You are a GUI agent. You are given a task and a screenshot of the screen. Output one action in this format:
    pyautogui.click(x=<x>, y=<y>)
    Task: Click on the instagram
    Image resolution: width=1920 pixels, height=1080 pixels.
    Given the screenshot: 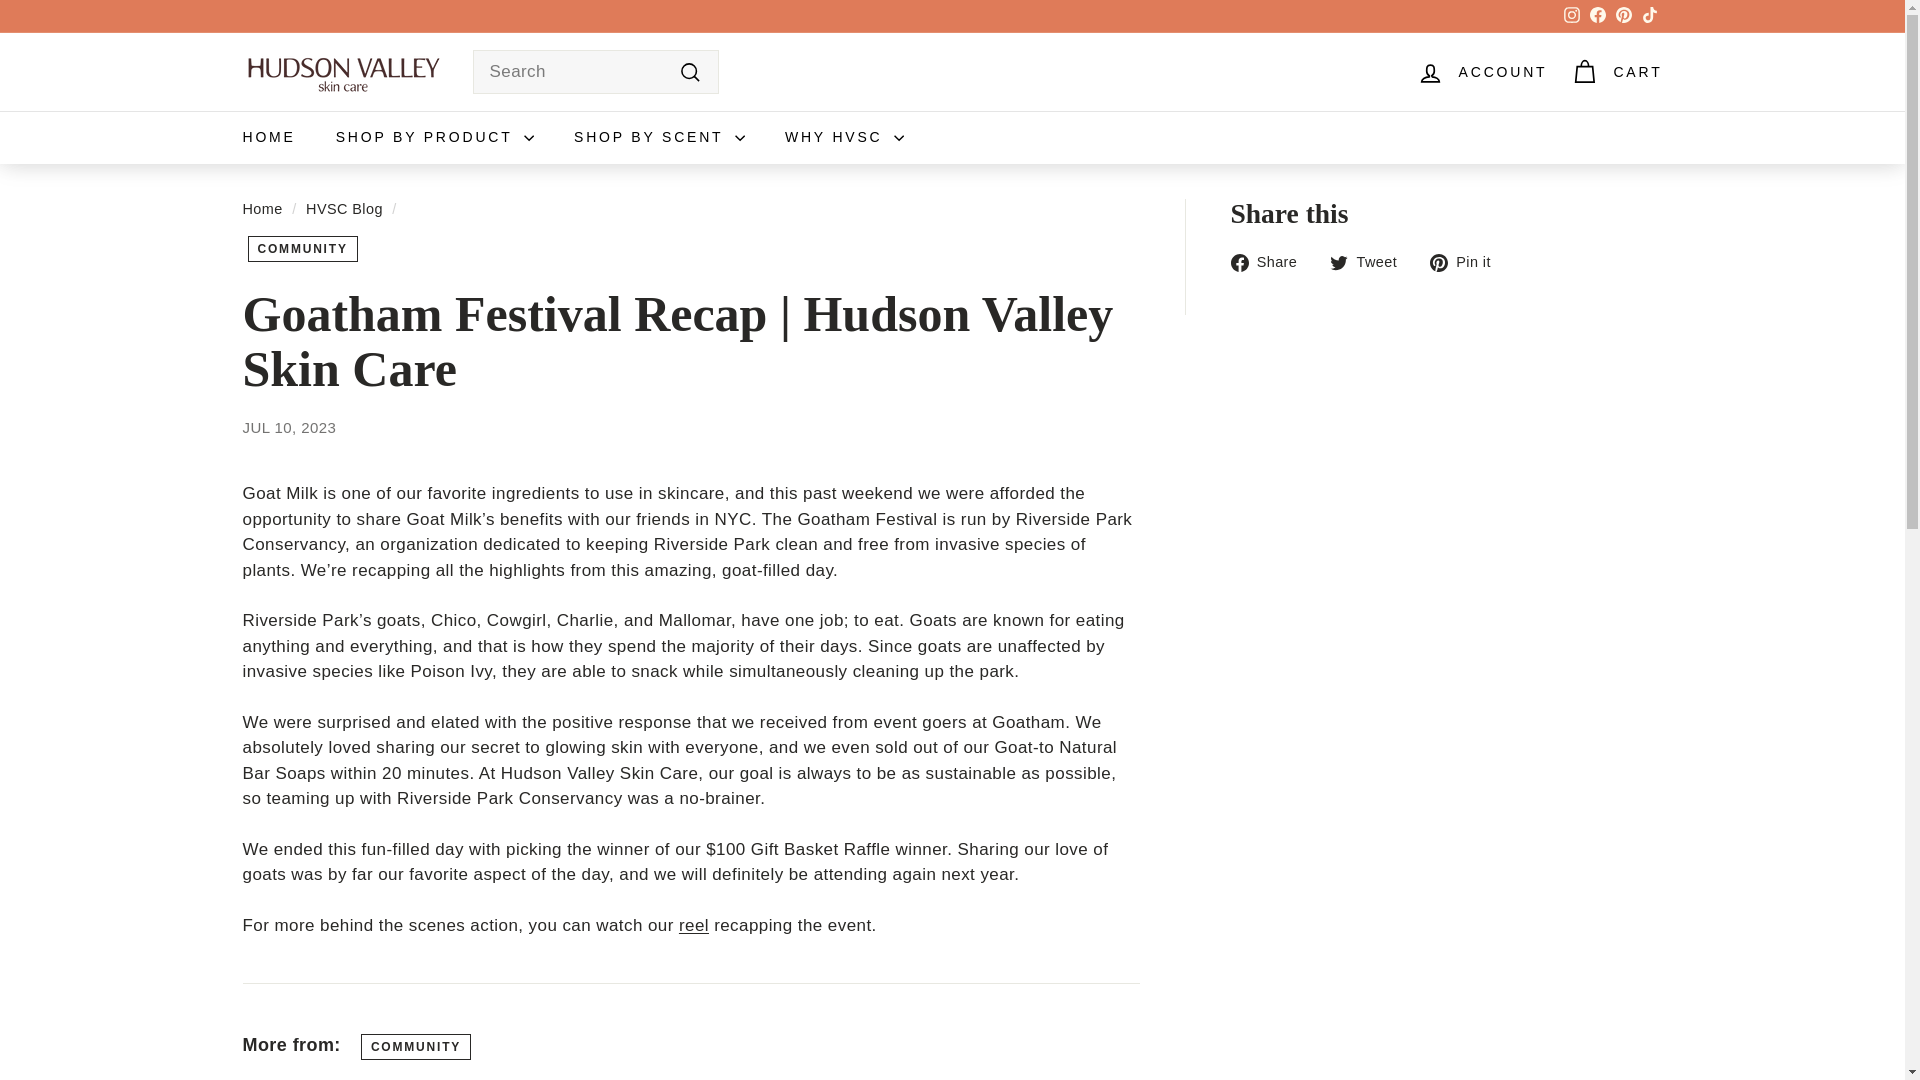 What is the action you would take?
    pyautogui.click(x=1572, y=14)
    